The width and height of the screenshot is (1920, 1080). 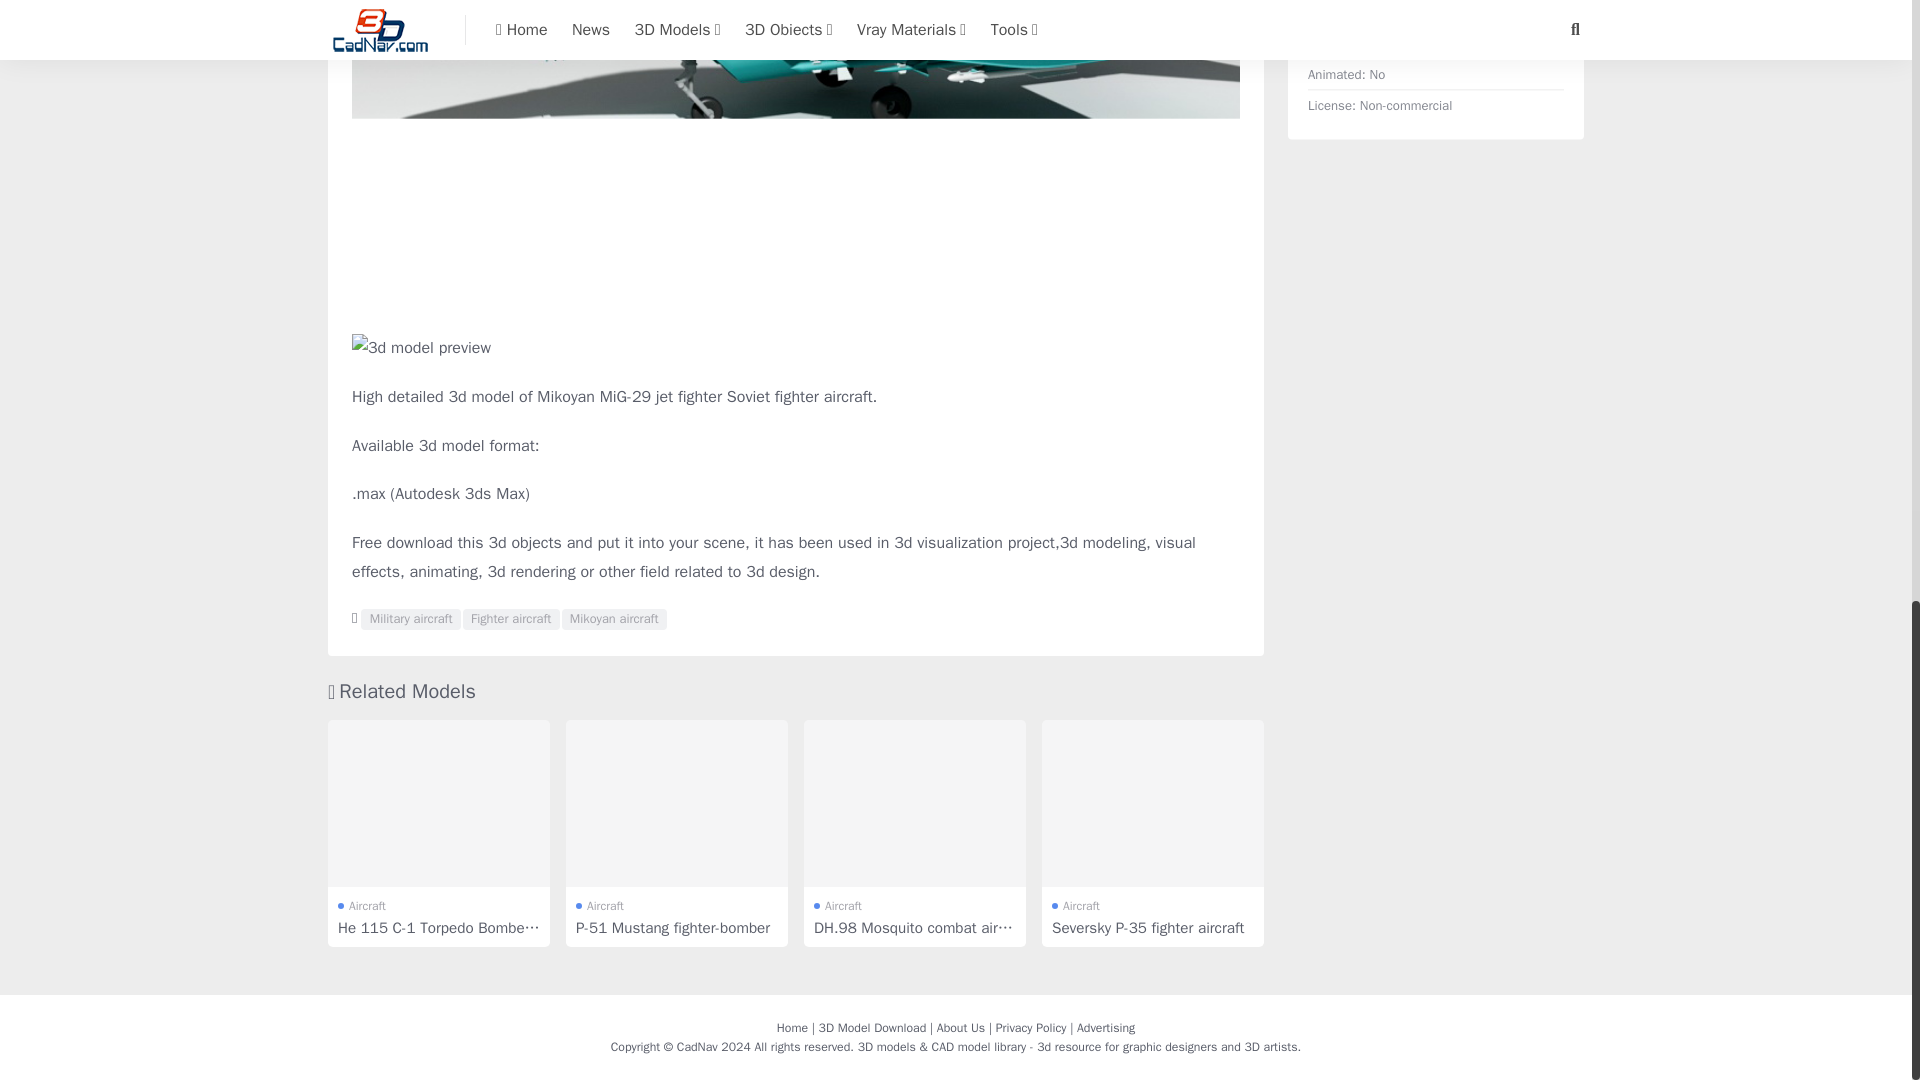 I want to click on Military aircraft 3d model, so click(x=410, y=620).